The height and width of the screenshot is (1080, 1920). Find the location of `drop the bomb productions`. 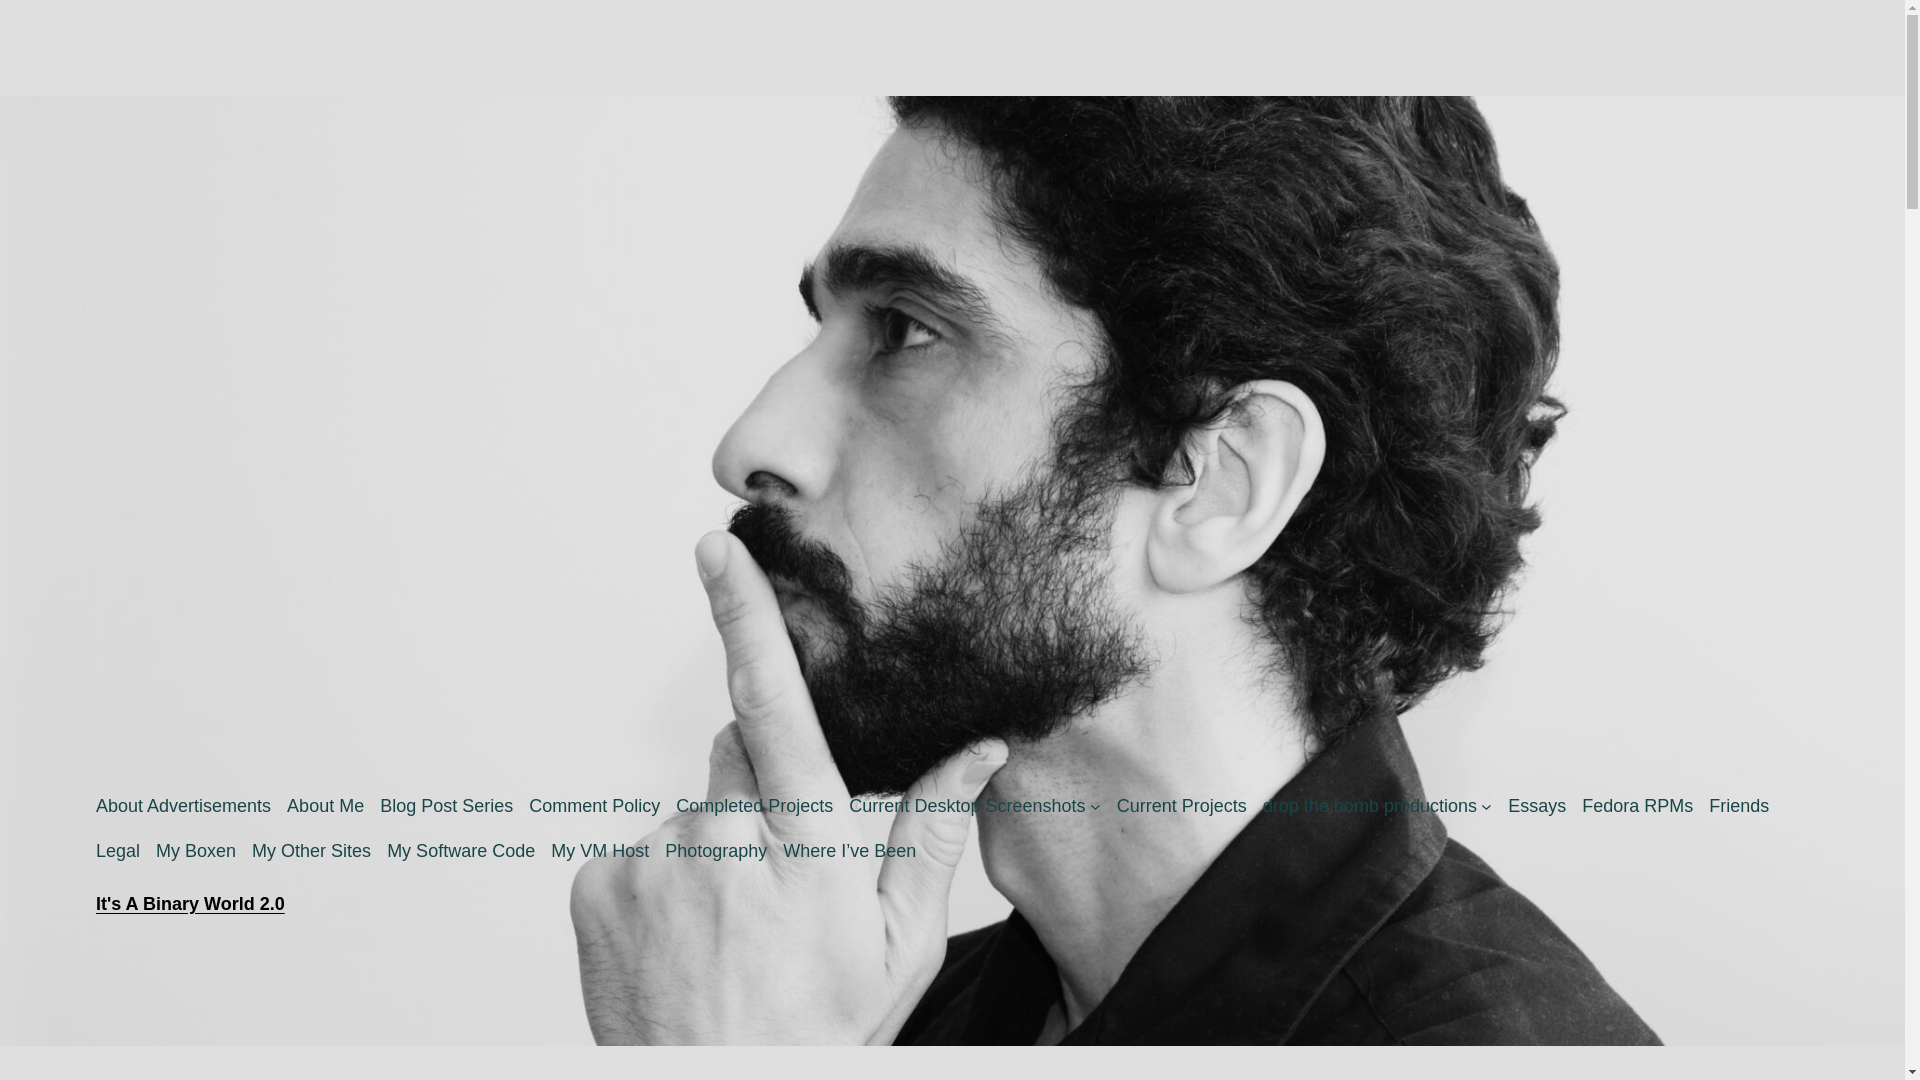

drop the bomb productions is located at coordinates (1370, 806).